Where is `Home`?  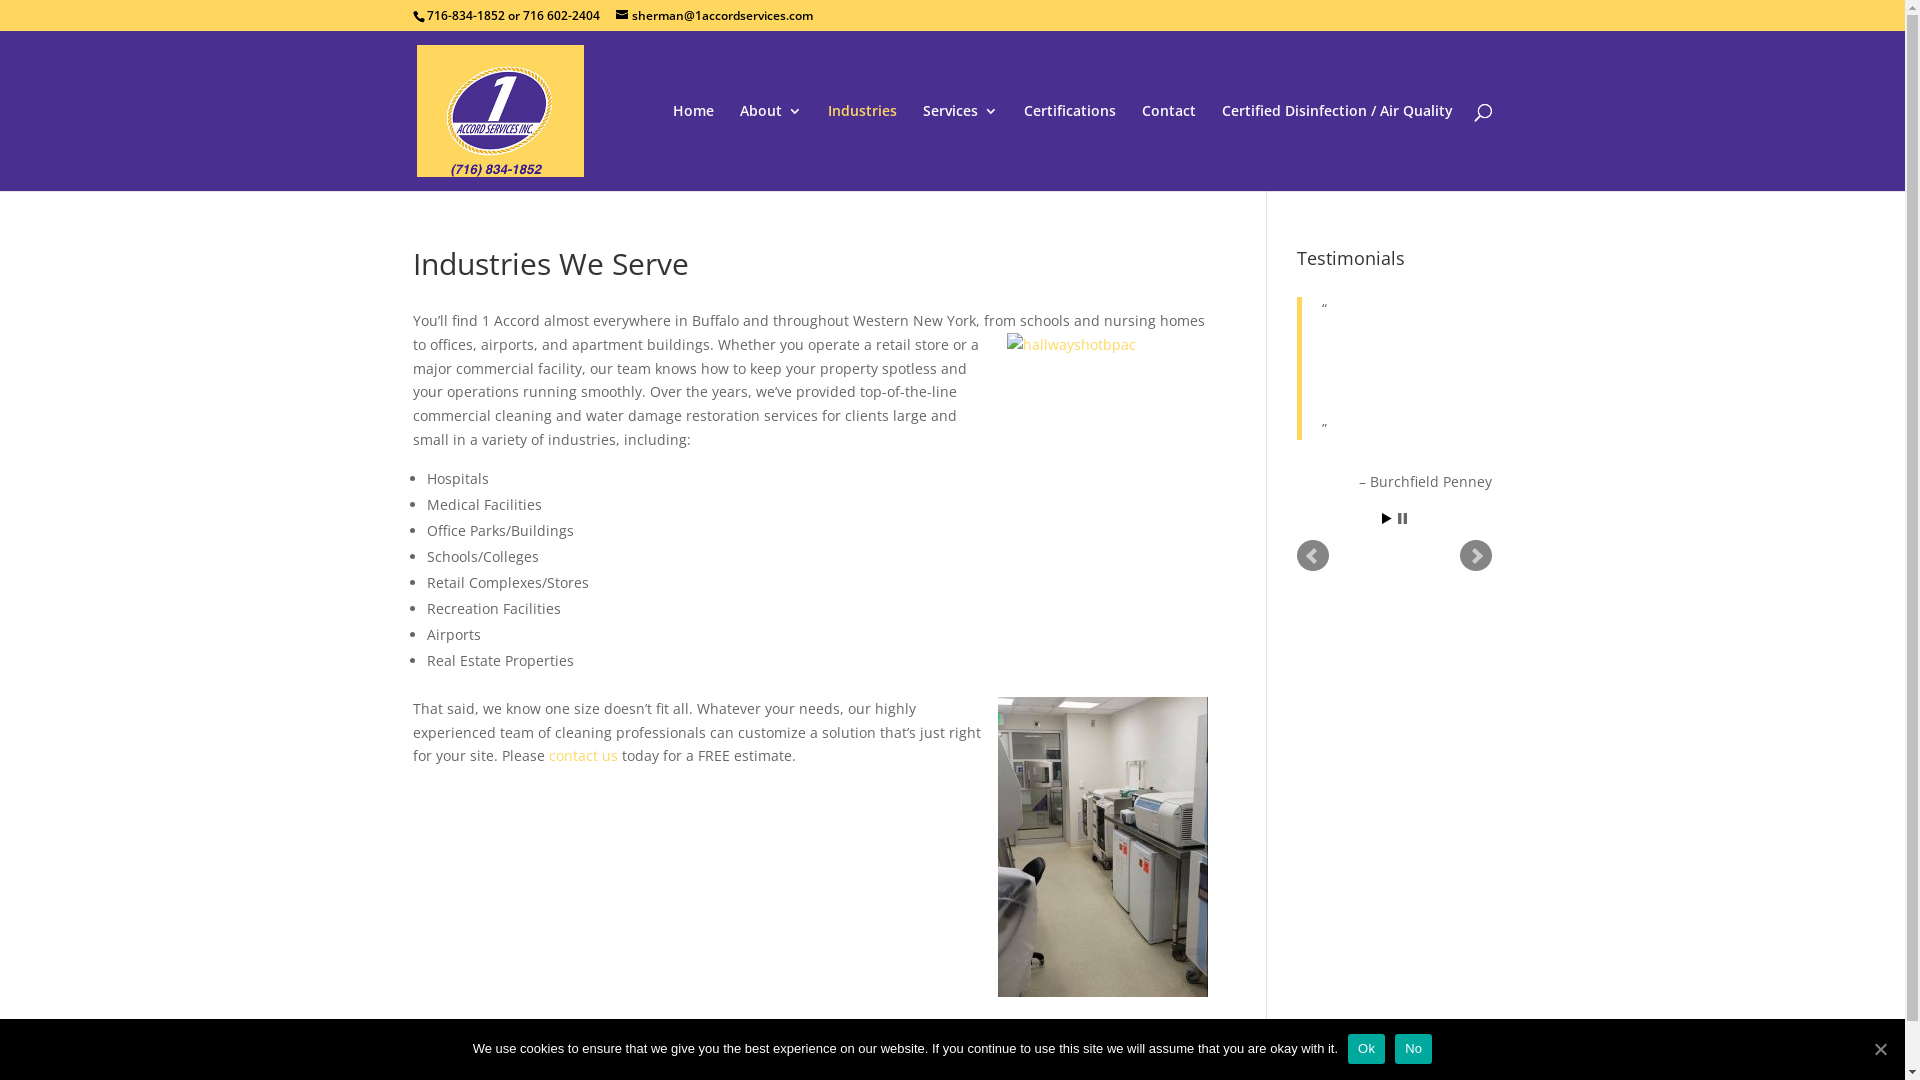
Home is located at coordinates (432, 1046).